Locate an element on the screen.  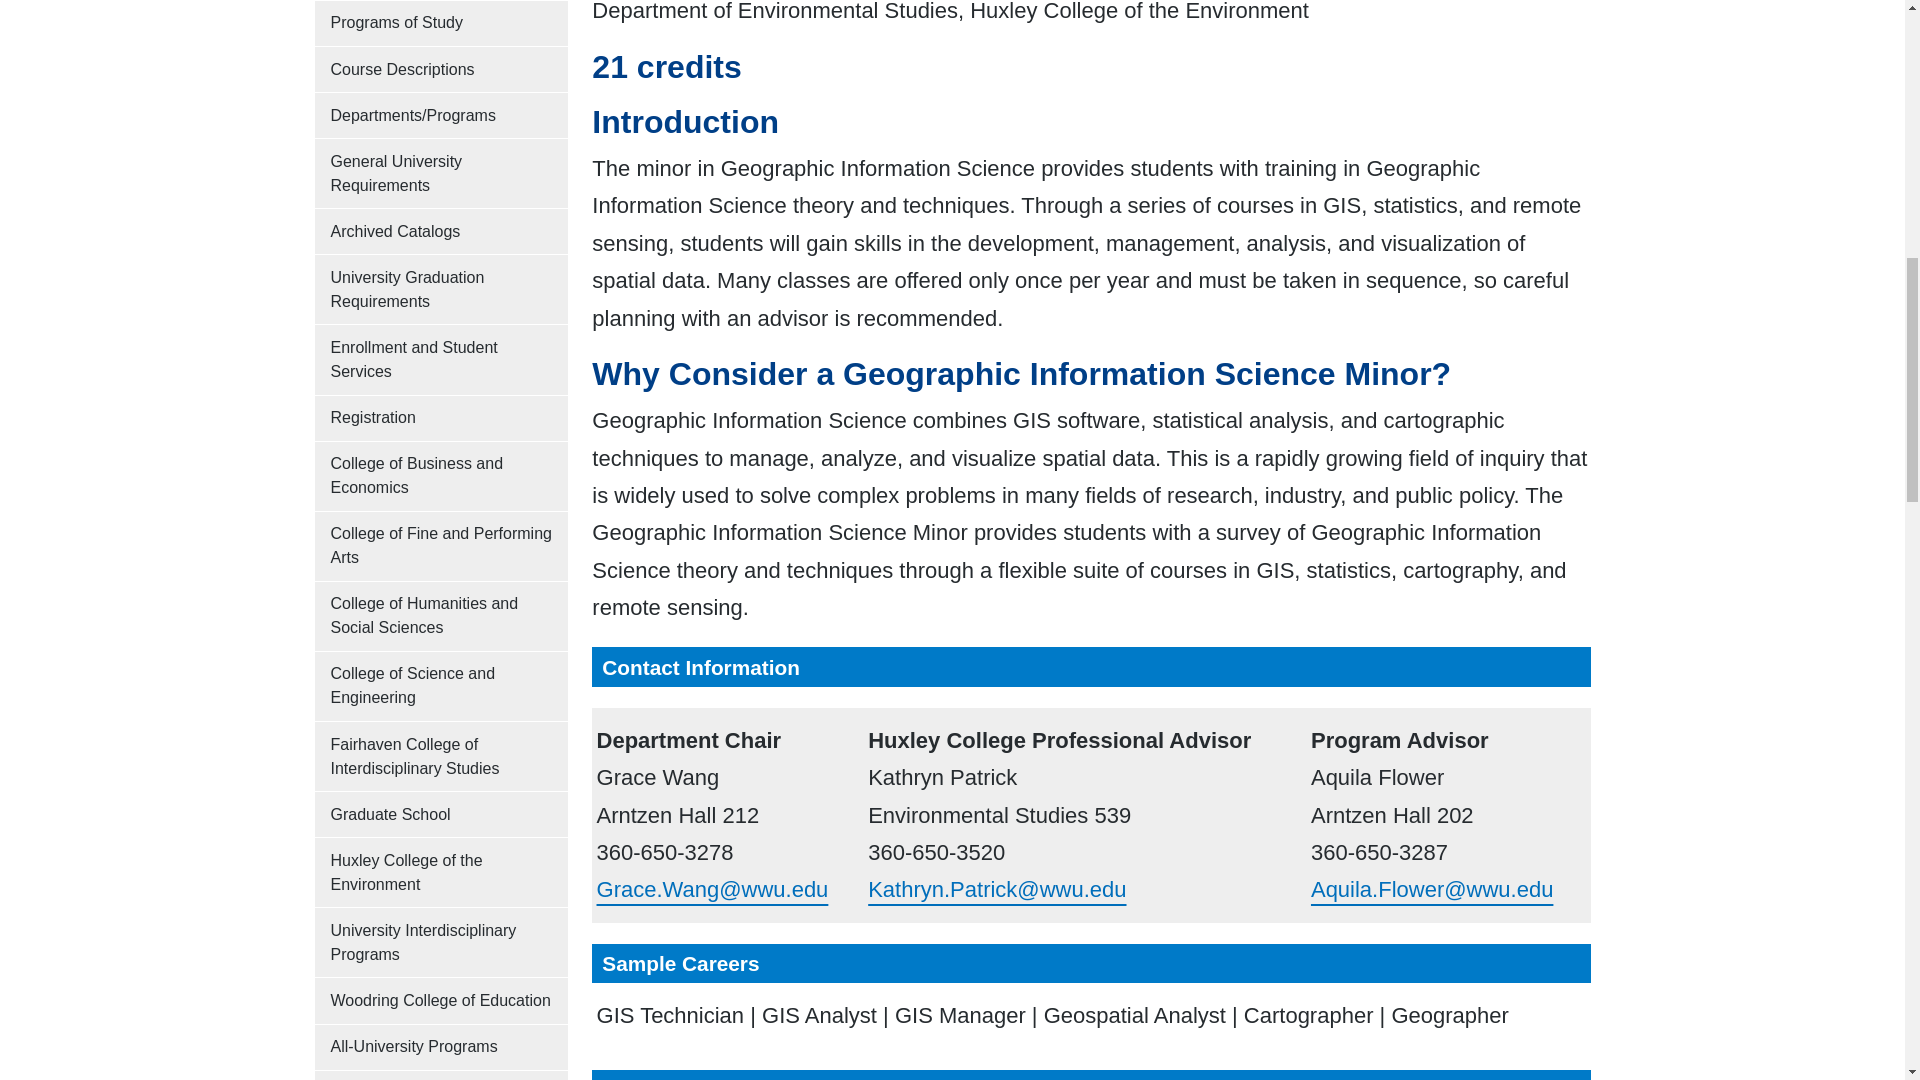
College of Business and Economics is located at coordinates (441, 476).